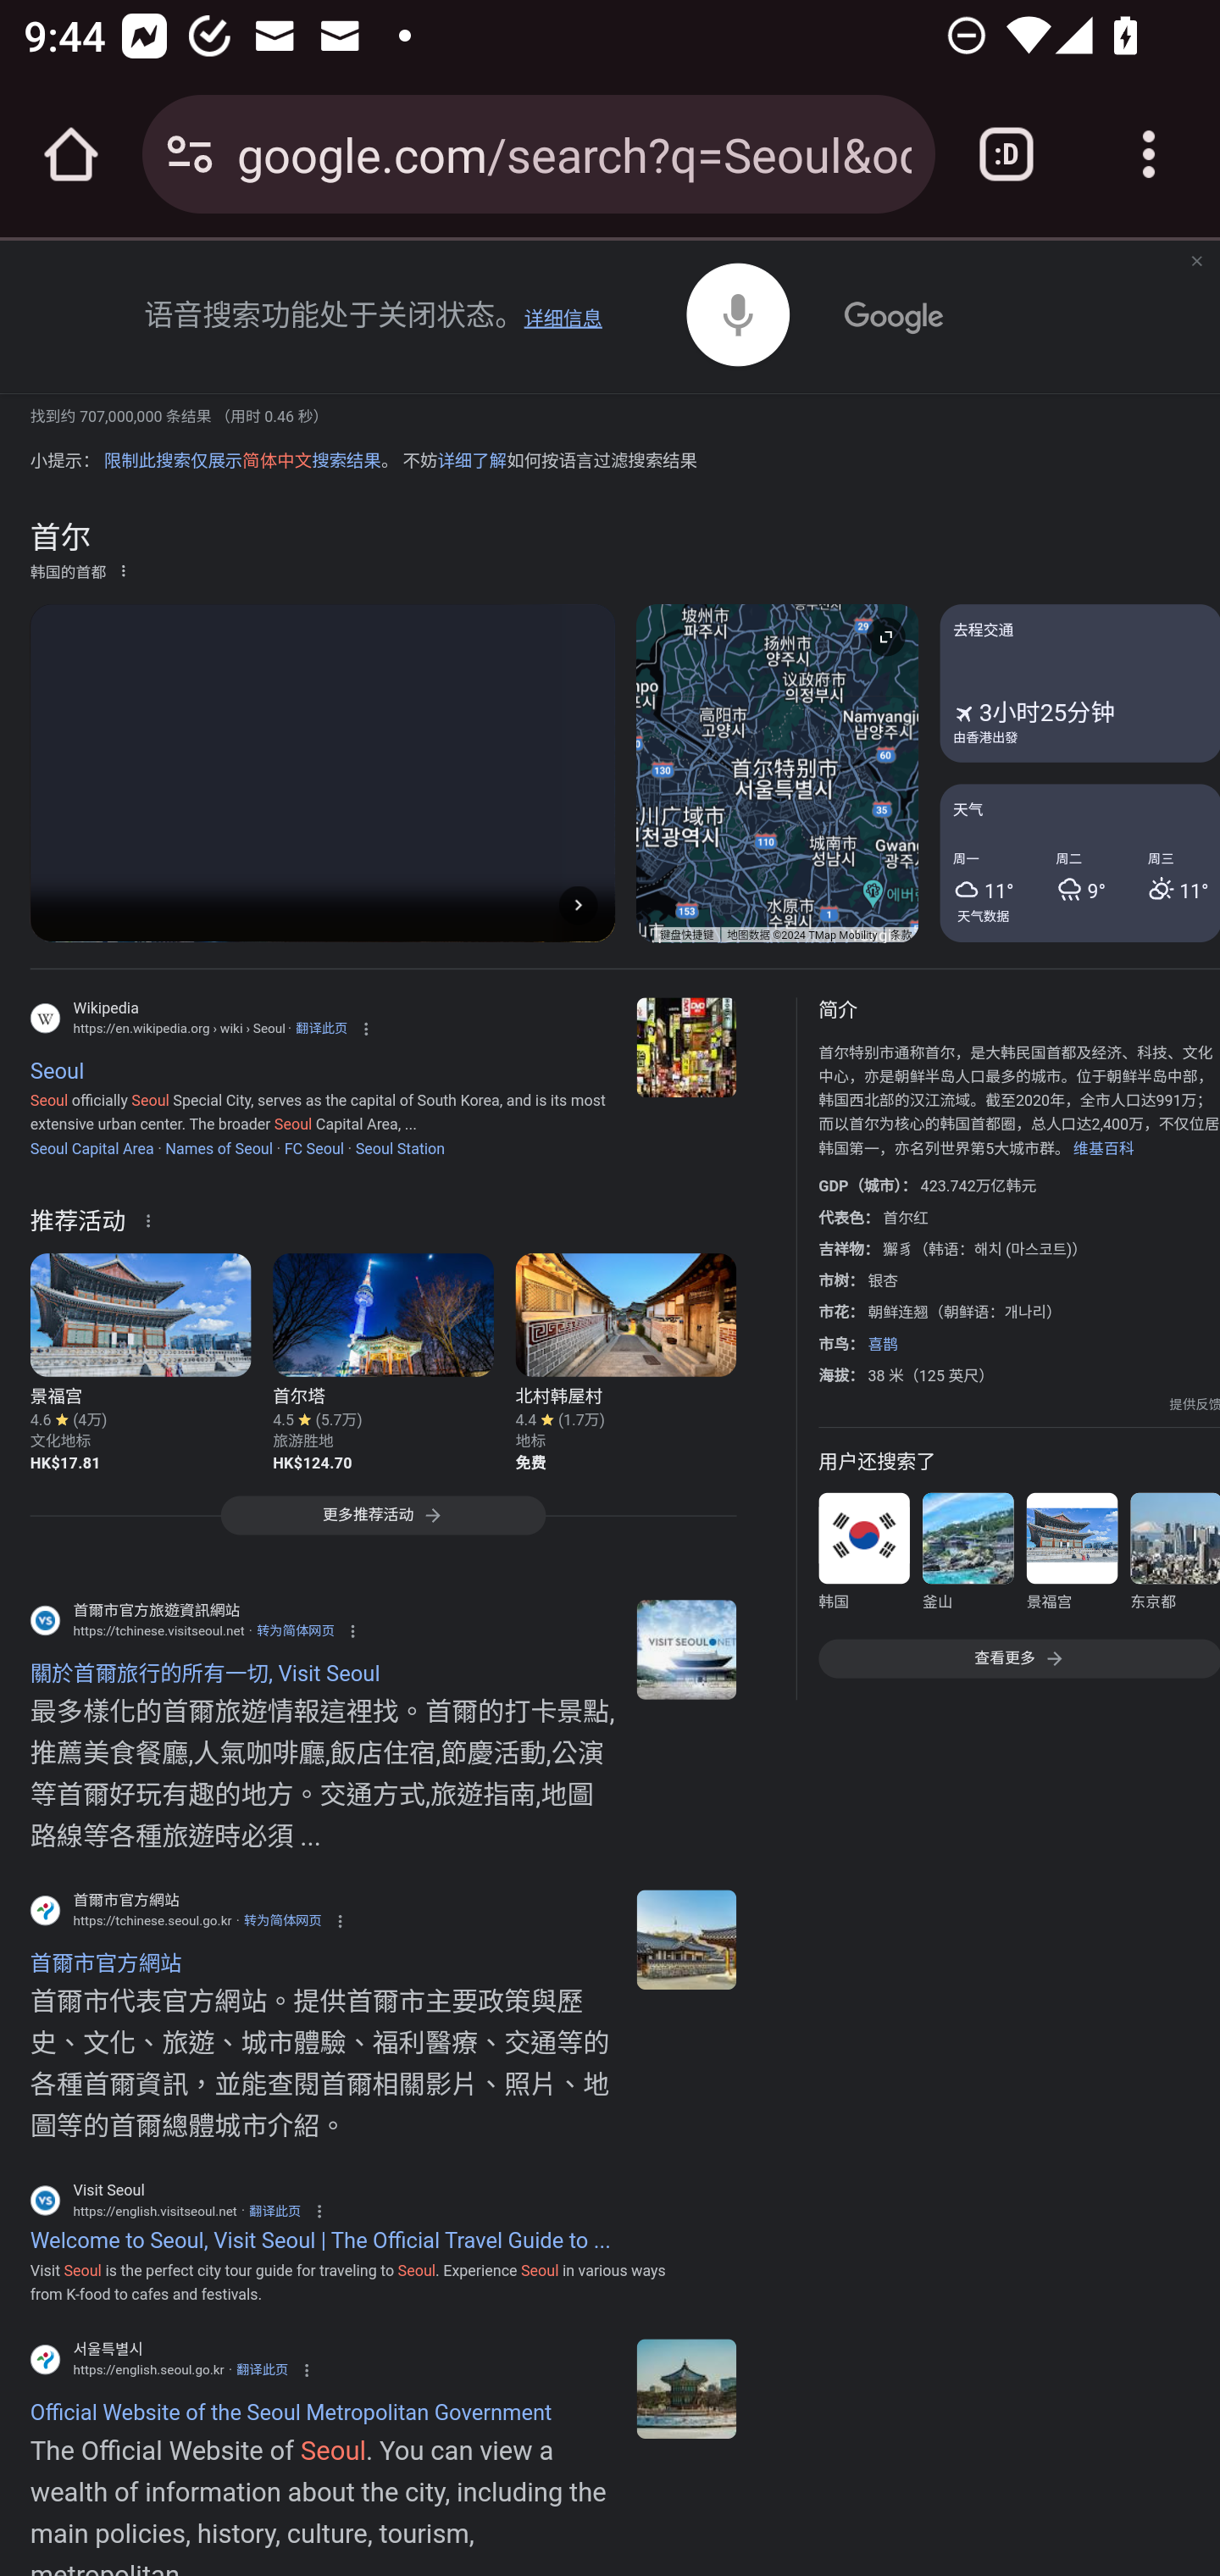 Image resolution: width=1220 pixels, height=2576 pixels. I want to click on Customize and control Google Chrome, so click(1149, 154).